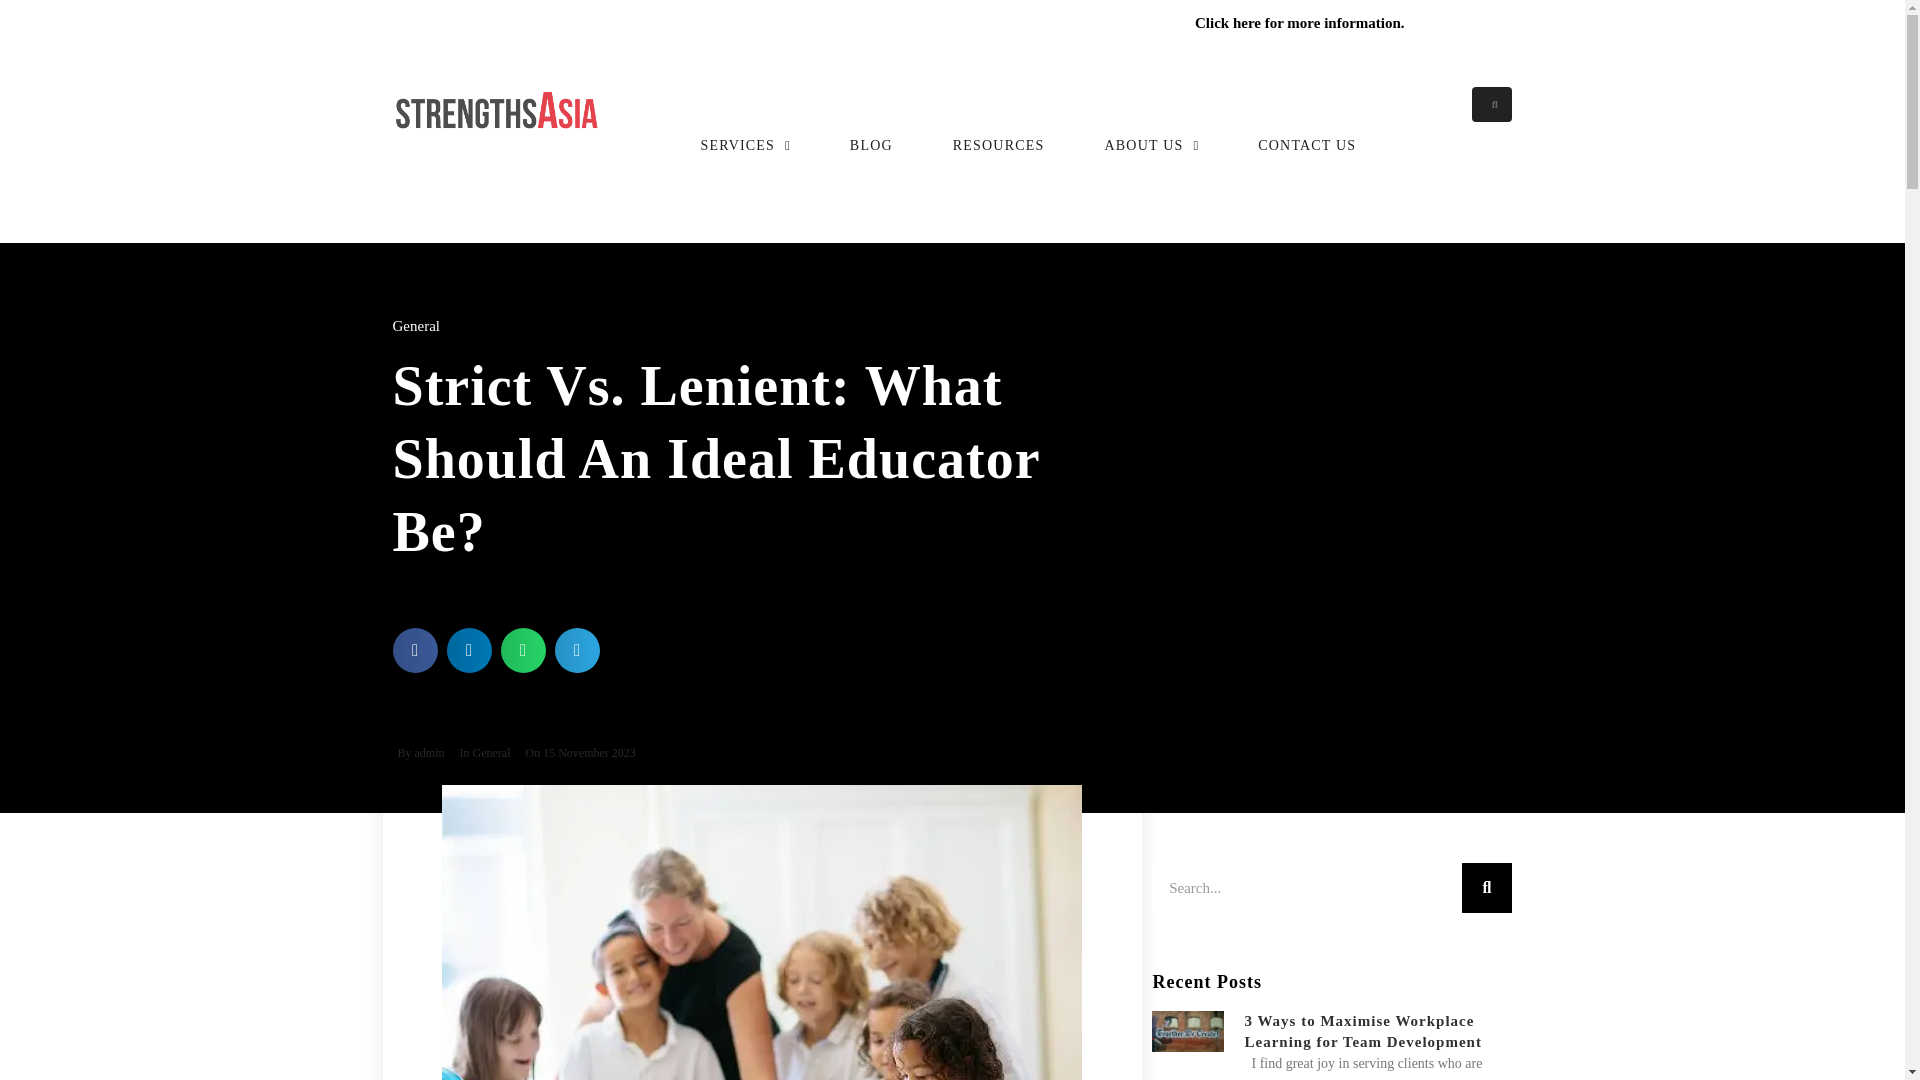 This screenshot has width=1920, height=1080. Describe the element at coordinates (491, 753) in the screenshot. I see `General` at that location.